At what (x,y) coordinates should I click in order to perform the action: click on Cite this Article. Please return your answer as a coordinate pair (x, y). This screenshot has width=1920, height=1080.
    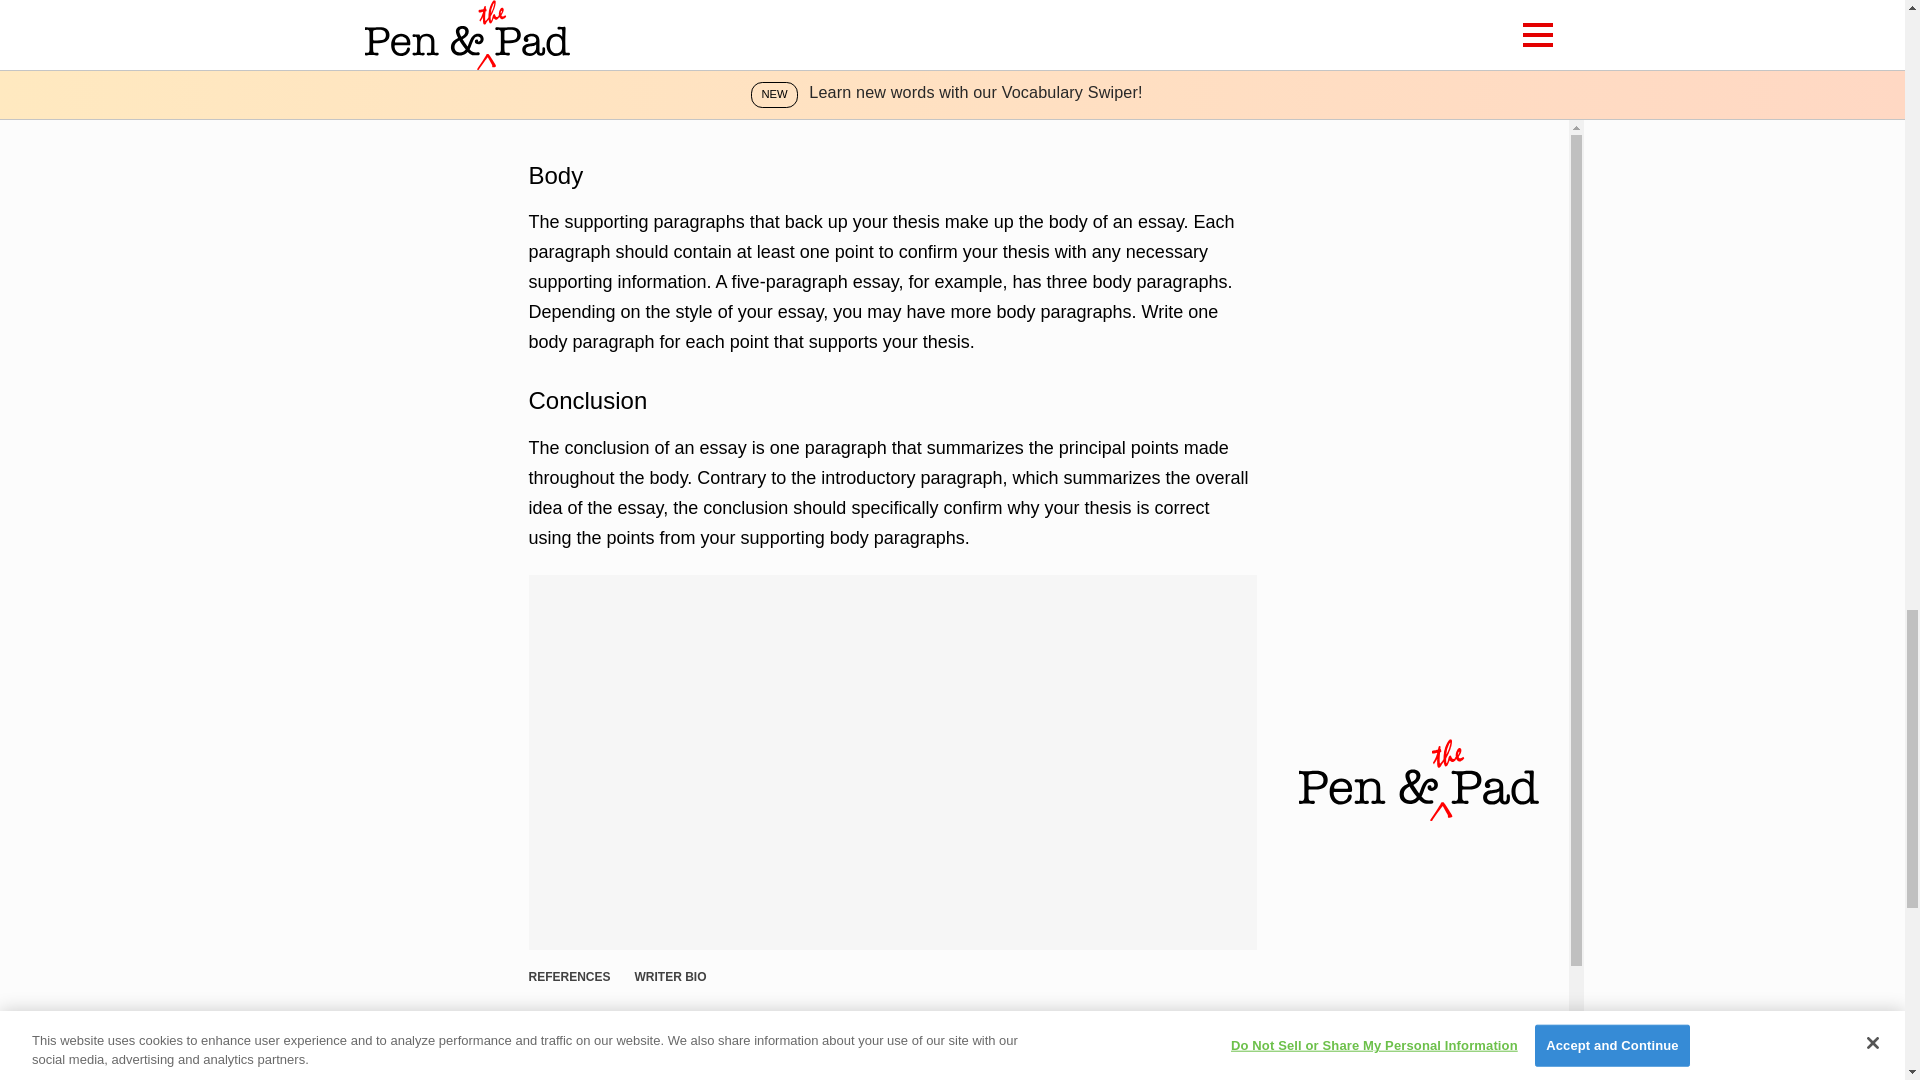
    Looking at the image, I should click on (594, 1032).